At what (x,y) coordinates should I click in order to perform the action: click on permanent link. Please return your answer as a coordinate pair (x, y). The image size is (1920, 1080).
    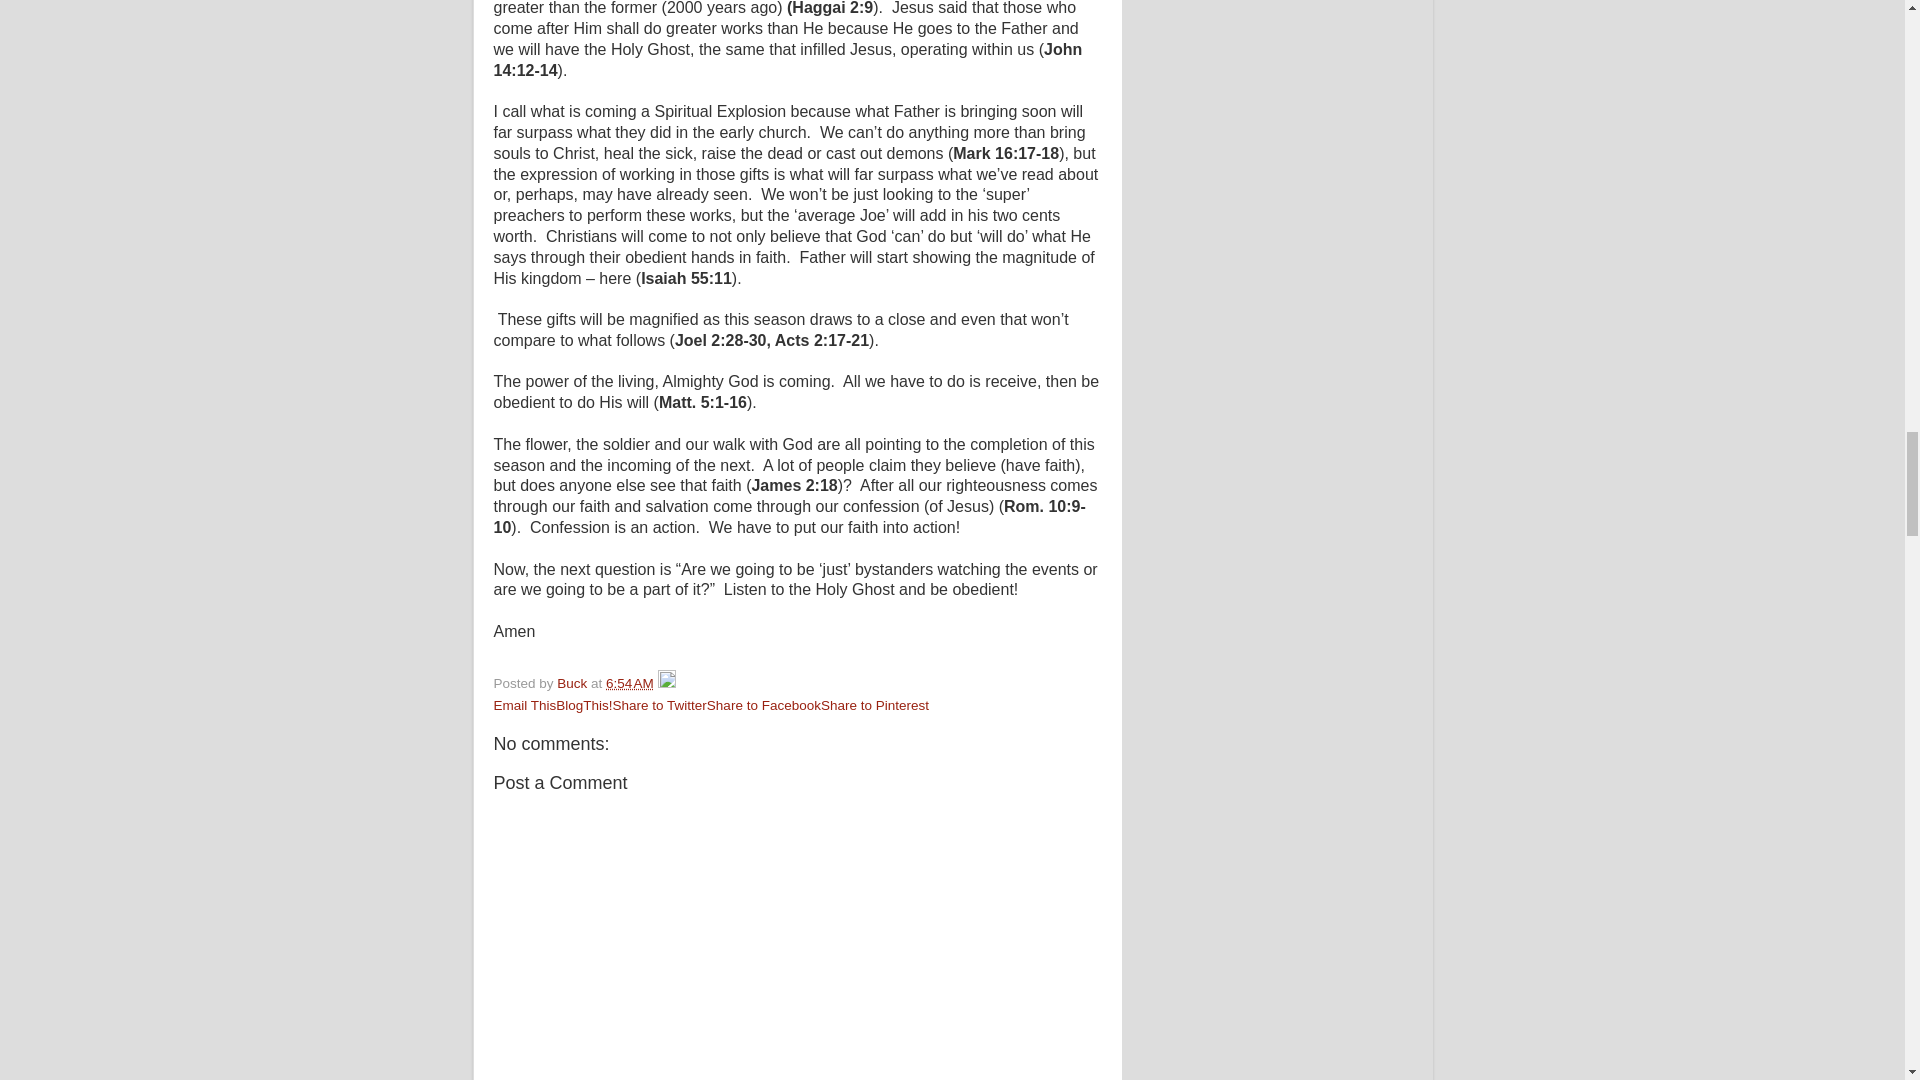
    Looking at the image, I should click on (630, 684).